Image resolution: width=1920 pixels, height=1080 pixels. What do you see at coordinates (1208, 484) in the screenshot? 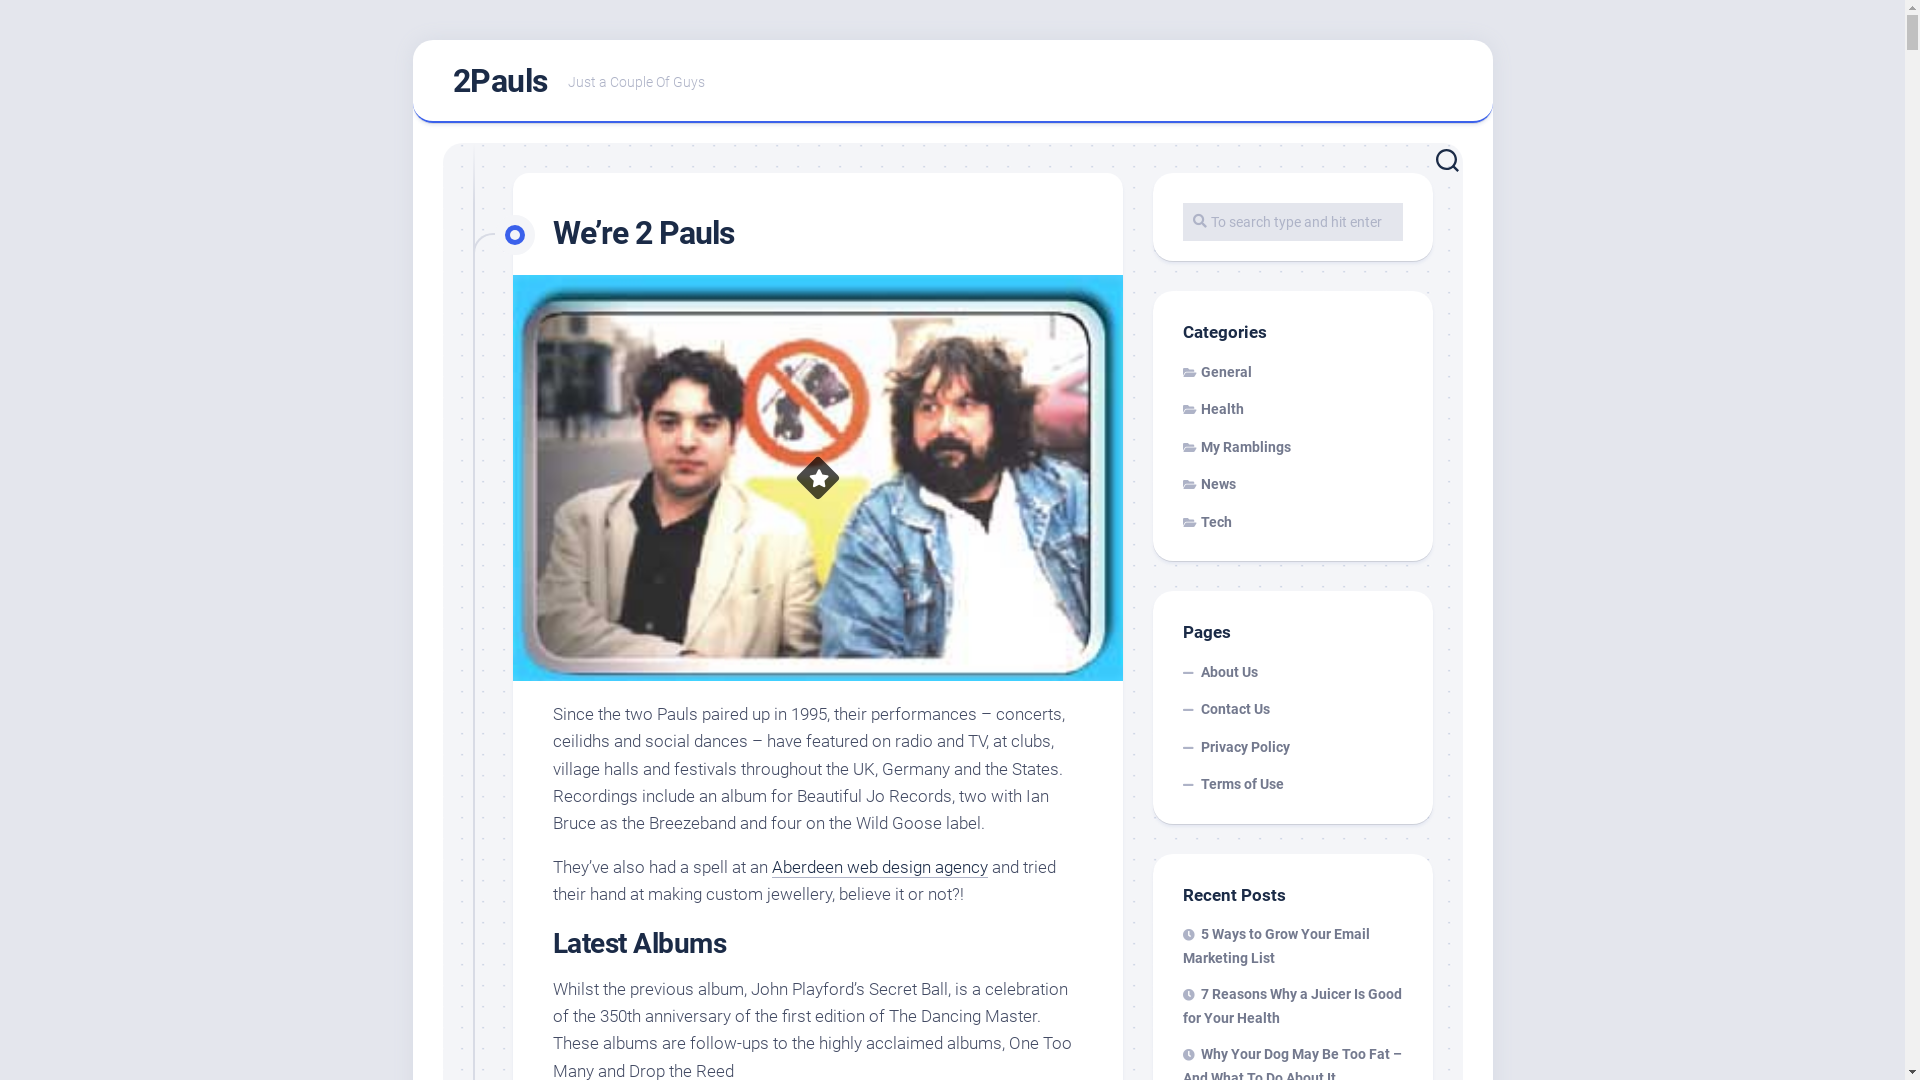
I see `News` at bounding box center [1208, 484].